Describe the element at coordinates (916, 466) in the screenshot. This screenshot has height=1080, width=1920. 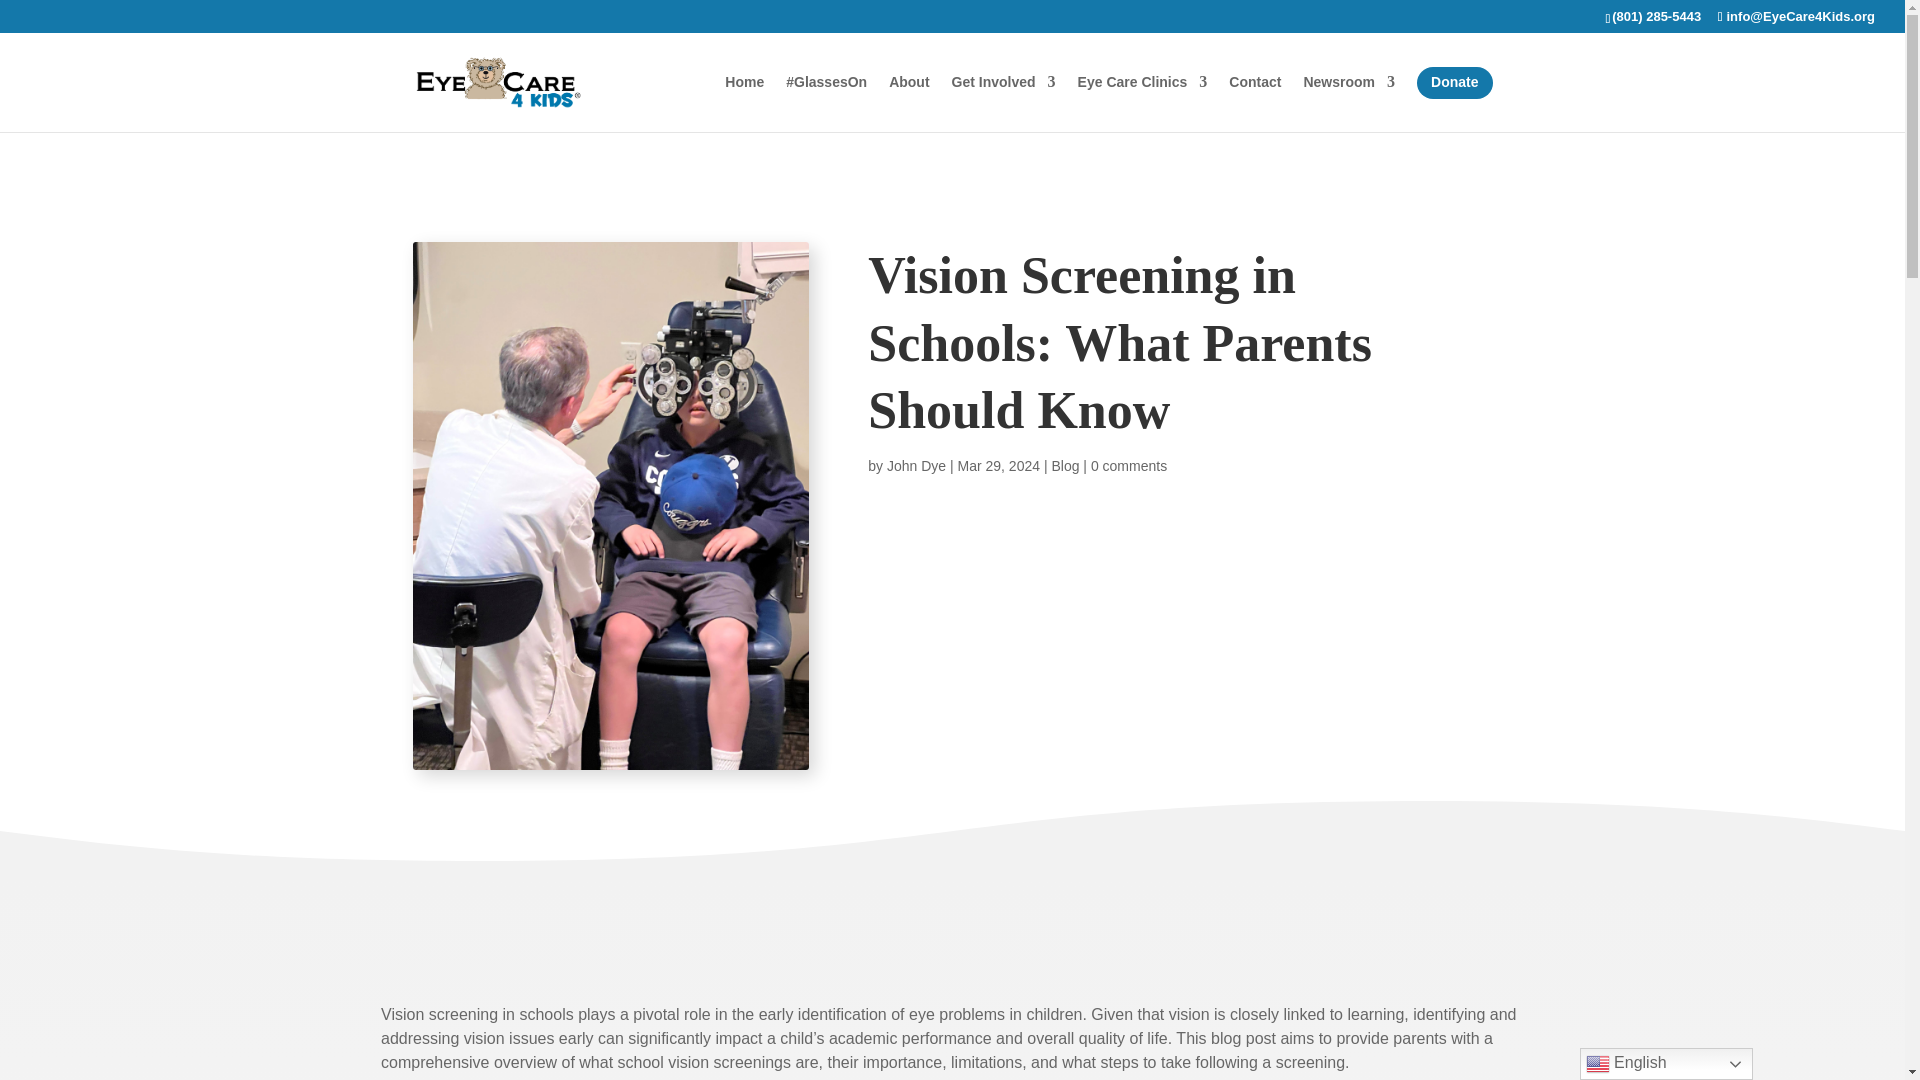
I see `John Dye` at that location.